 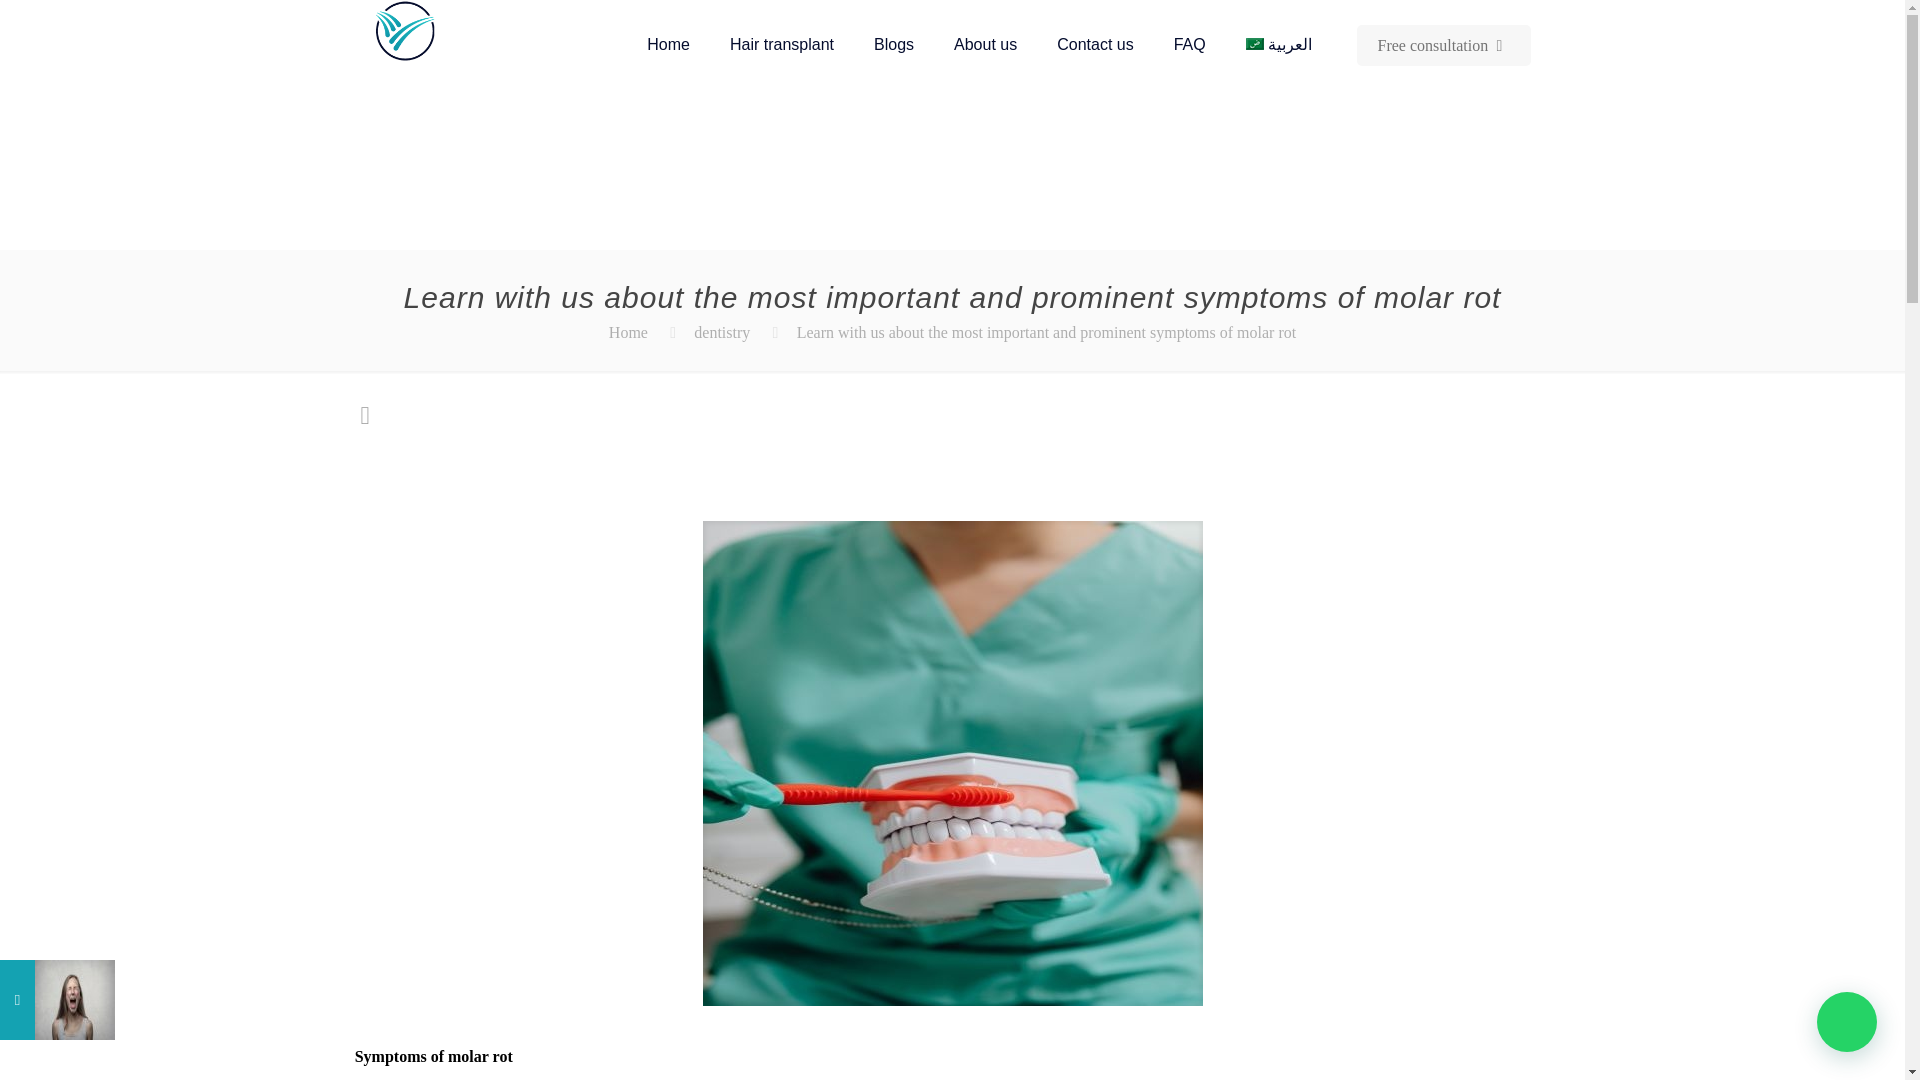 What do you see at coordinates (404, 30) in the screenshot?
I see `Right Hair Clinic` at bounding box center [404, 30].